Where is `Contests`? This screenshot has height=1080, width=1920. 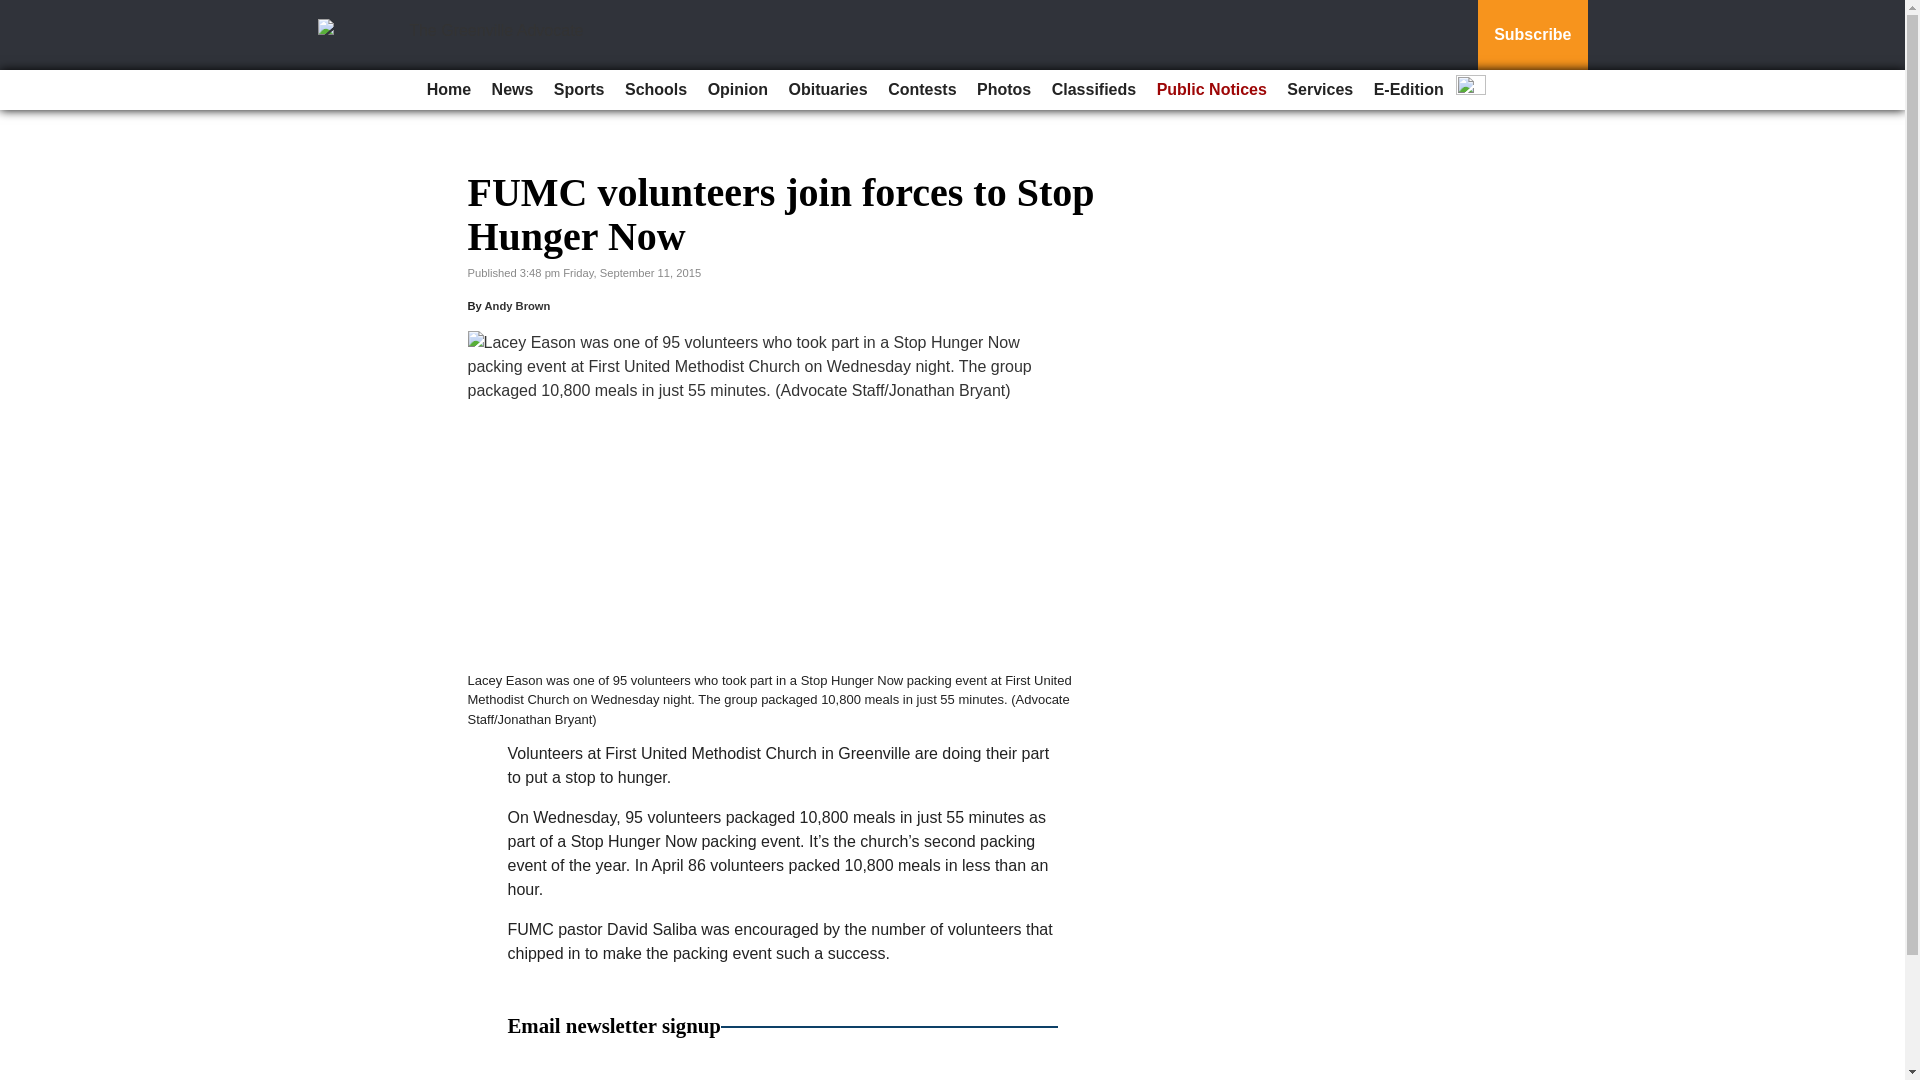 Contests is located at coordinates (921, 90).